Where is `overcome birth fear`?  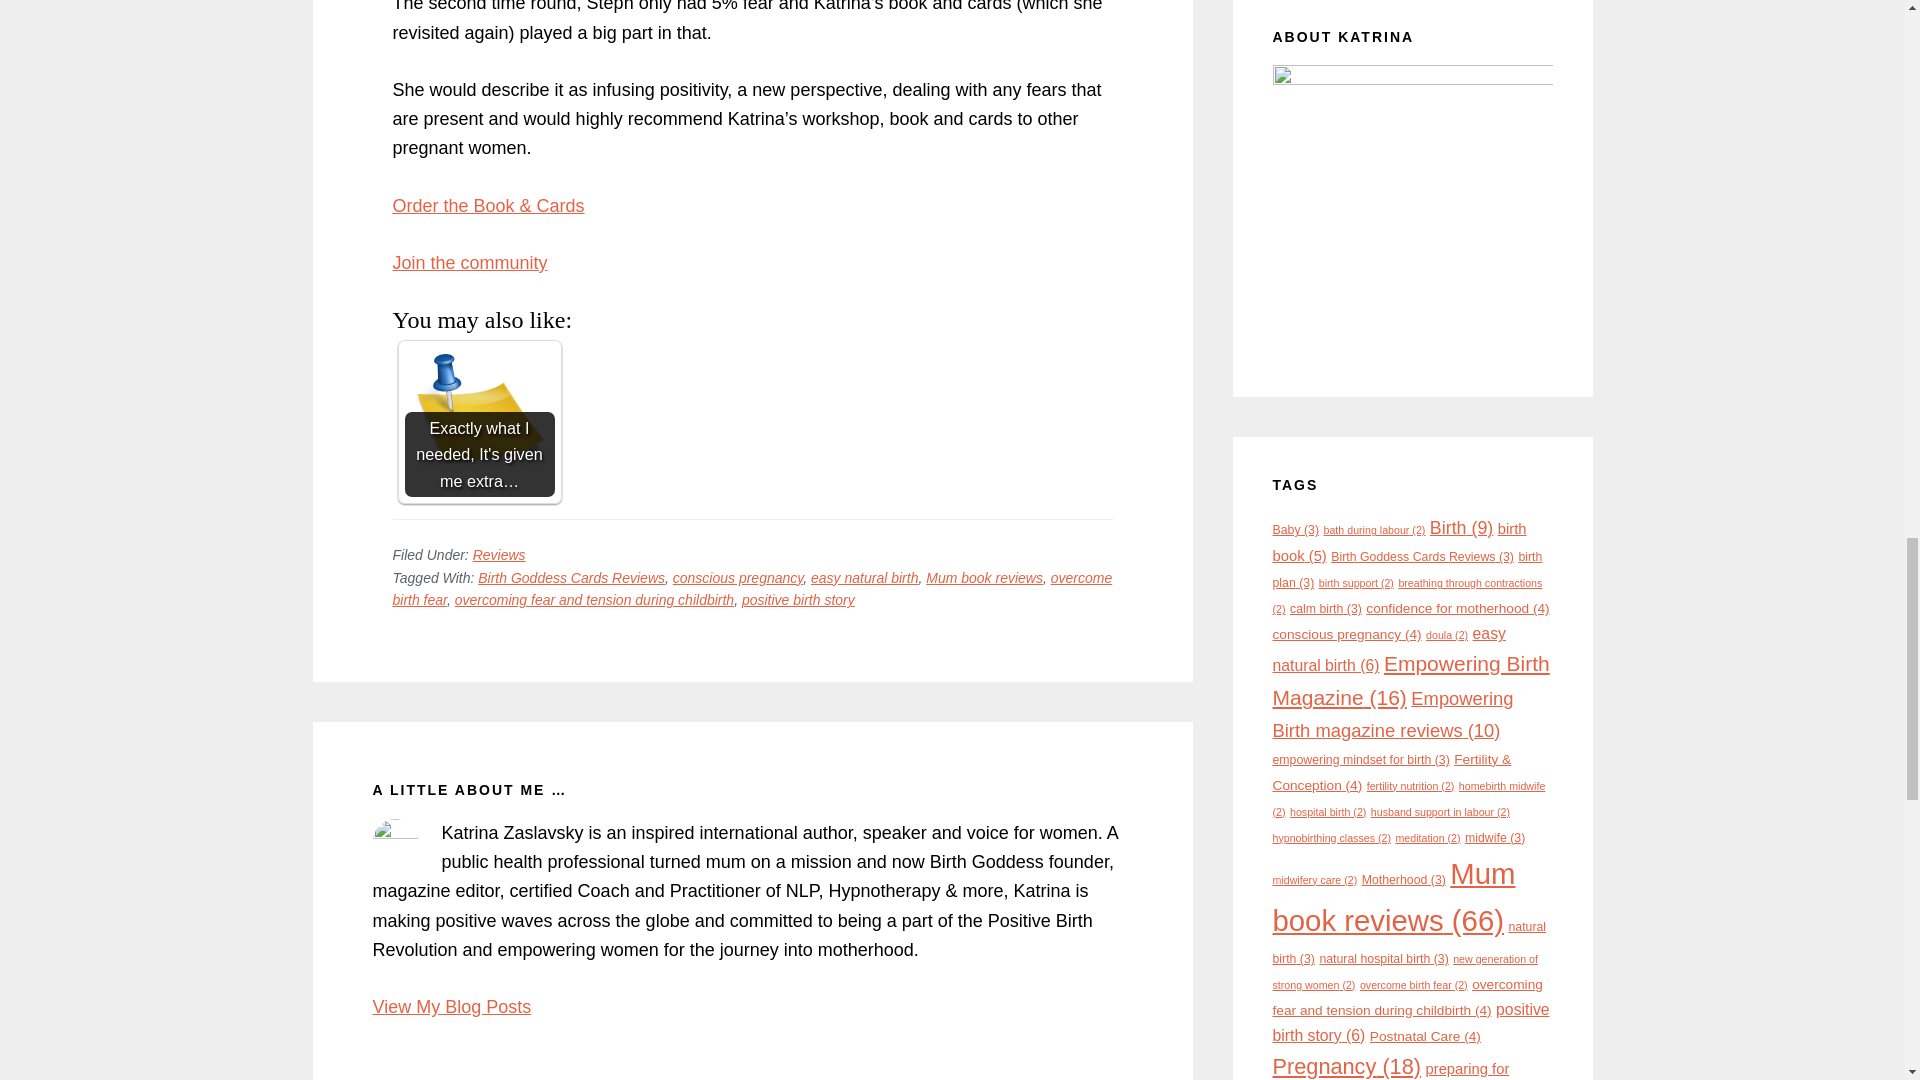 overcome birth fear is located at coordinates (984, 578).